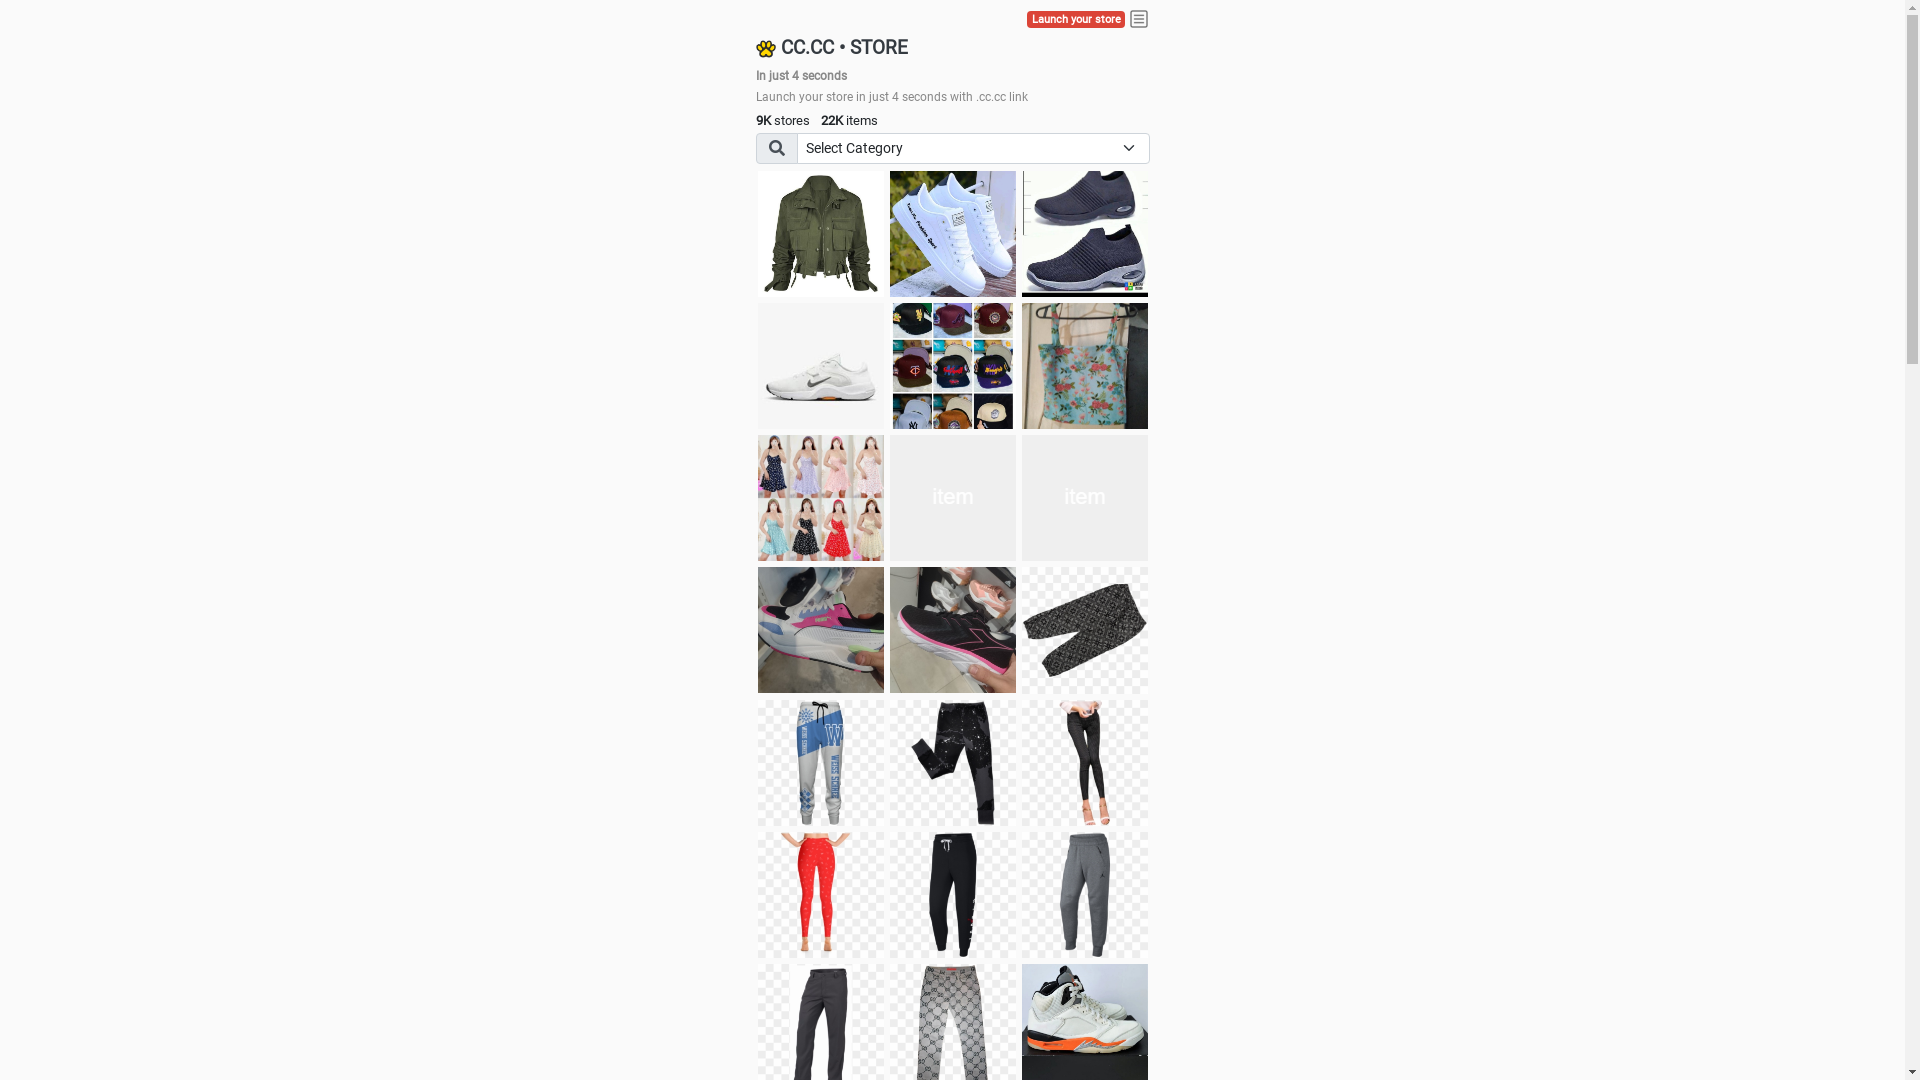 The width and height of the screenshot is (1920, 1080). What do you see at coordinates (1085, 763) in the screenshot?
I see `Pant` at bounding box center [1085, 763].